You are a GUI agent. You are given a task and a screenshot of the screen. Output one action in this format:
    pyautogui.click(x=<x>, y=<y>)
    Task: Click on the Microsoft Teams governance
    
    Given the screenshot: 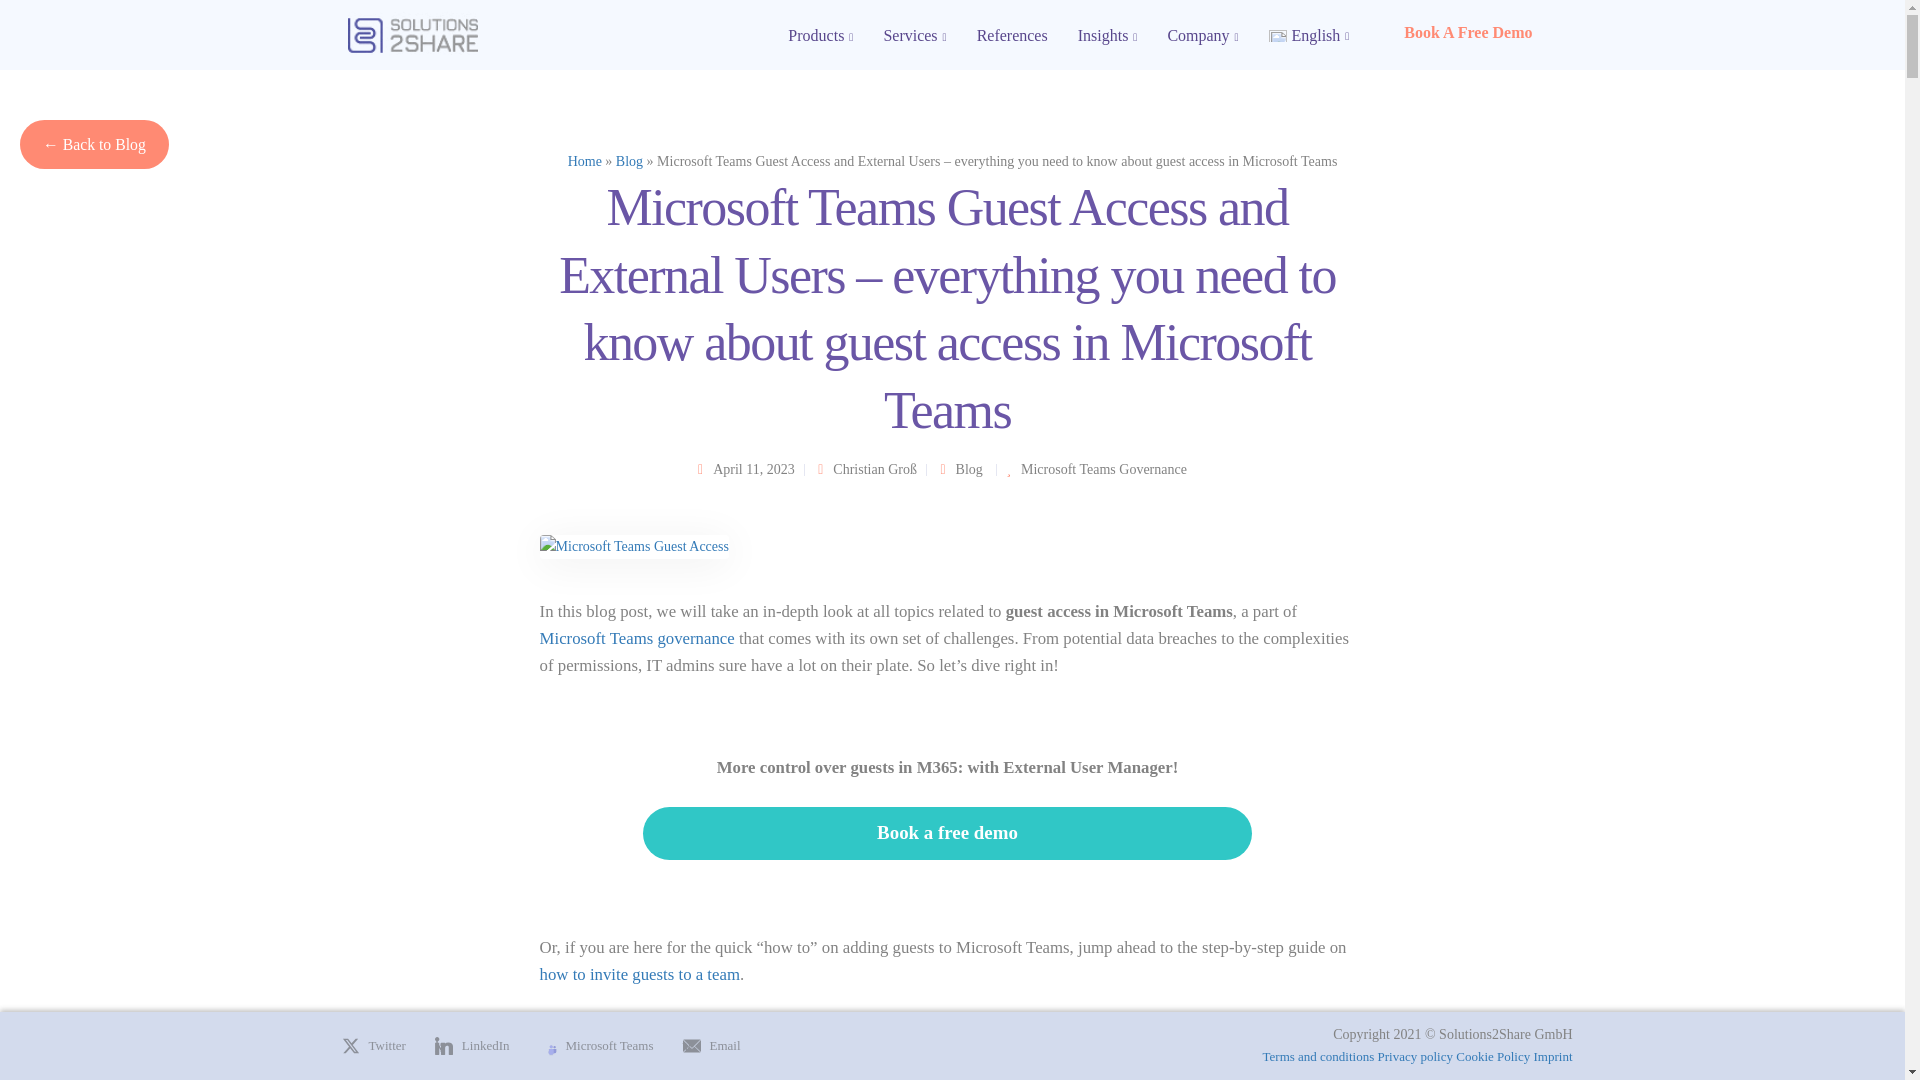 What is the action you would take?
    pyautogui.click(x=637, y=638)
    